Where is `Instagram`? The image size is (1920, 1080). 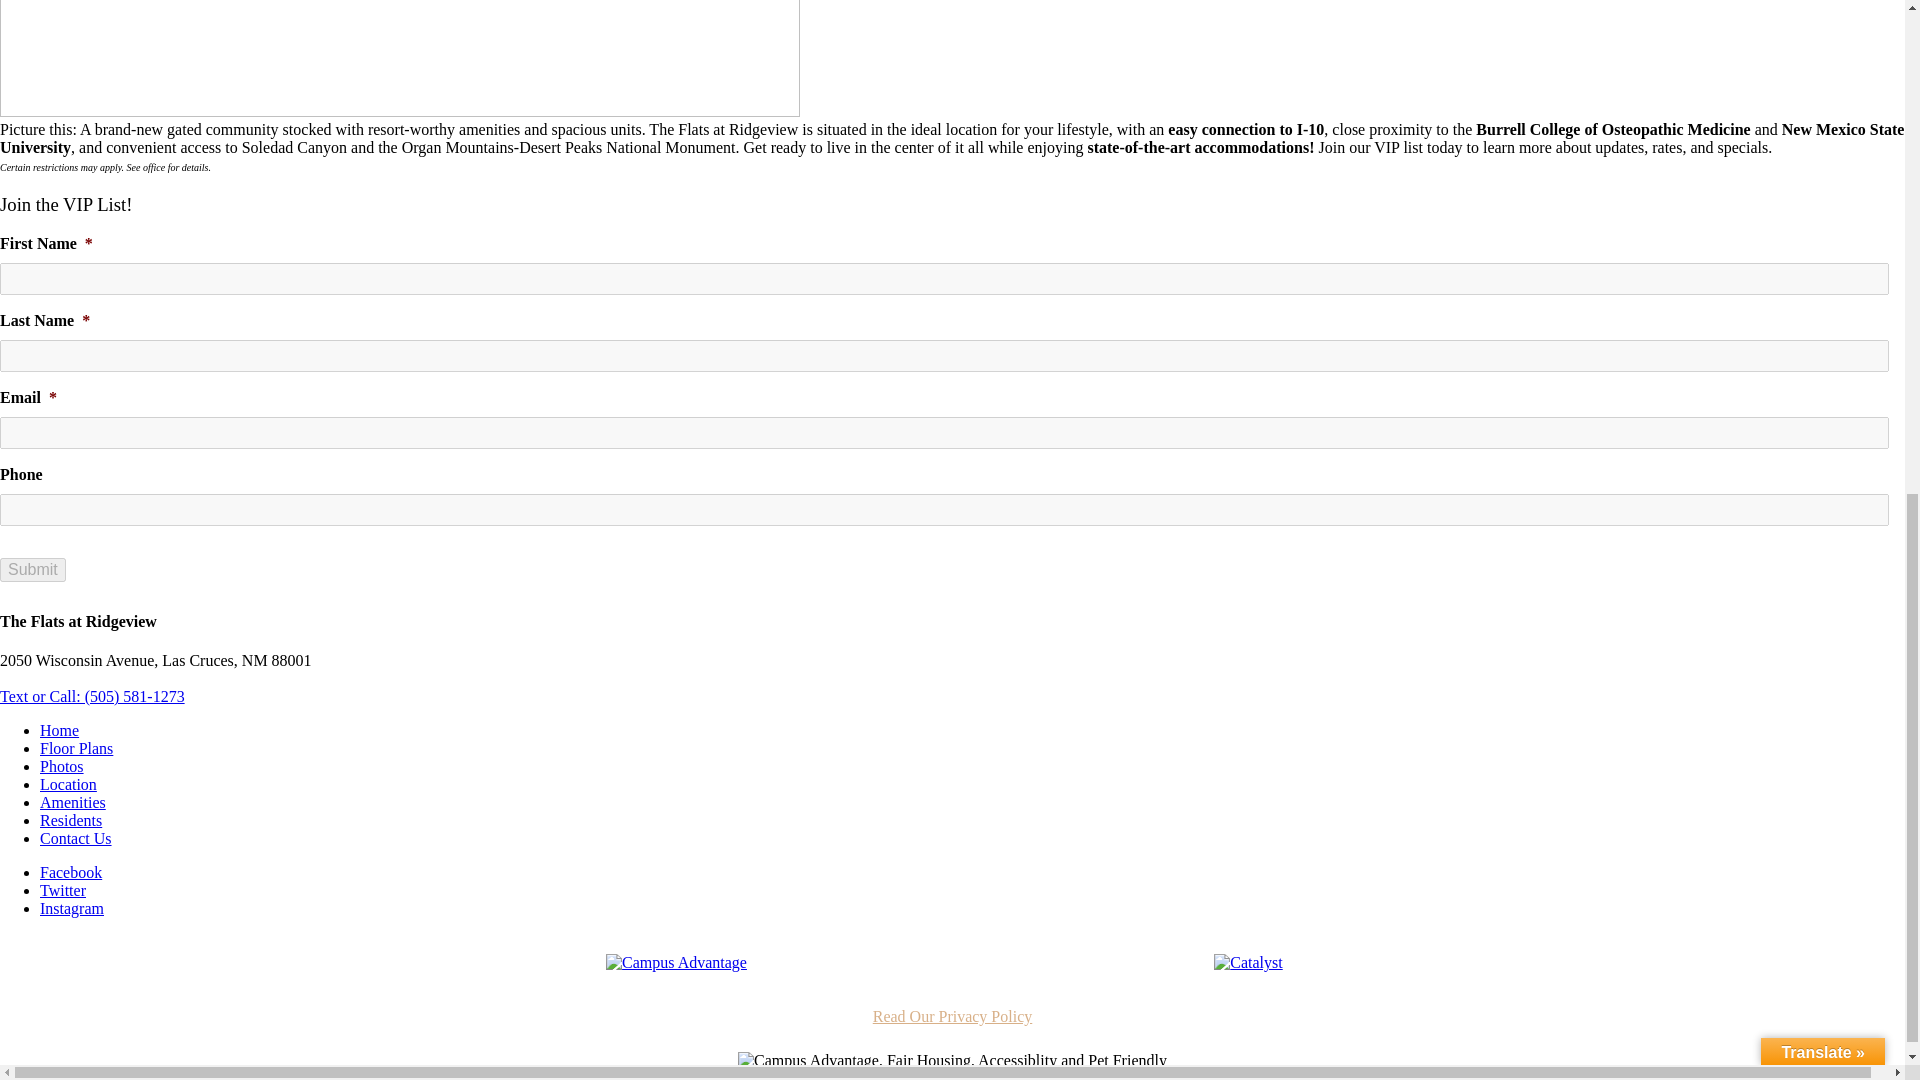
Instagram is located at coordinates (72, 908).